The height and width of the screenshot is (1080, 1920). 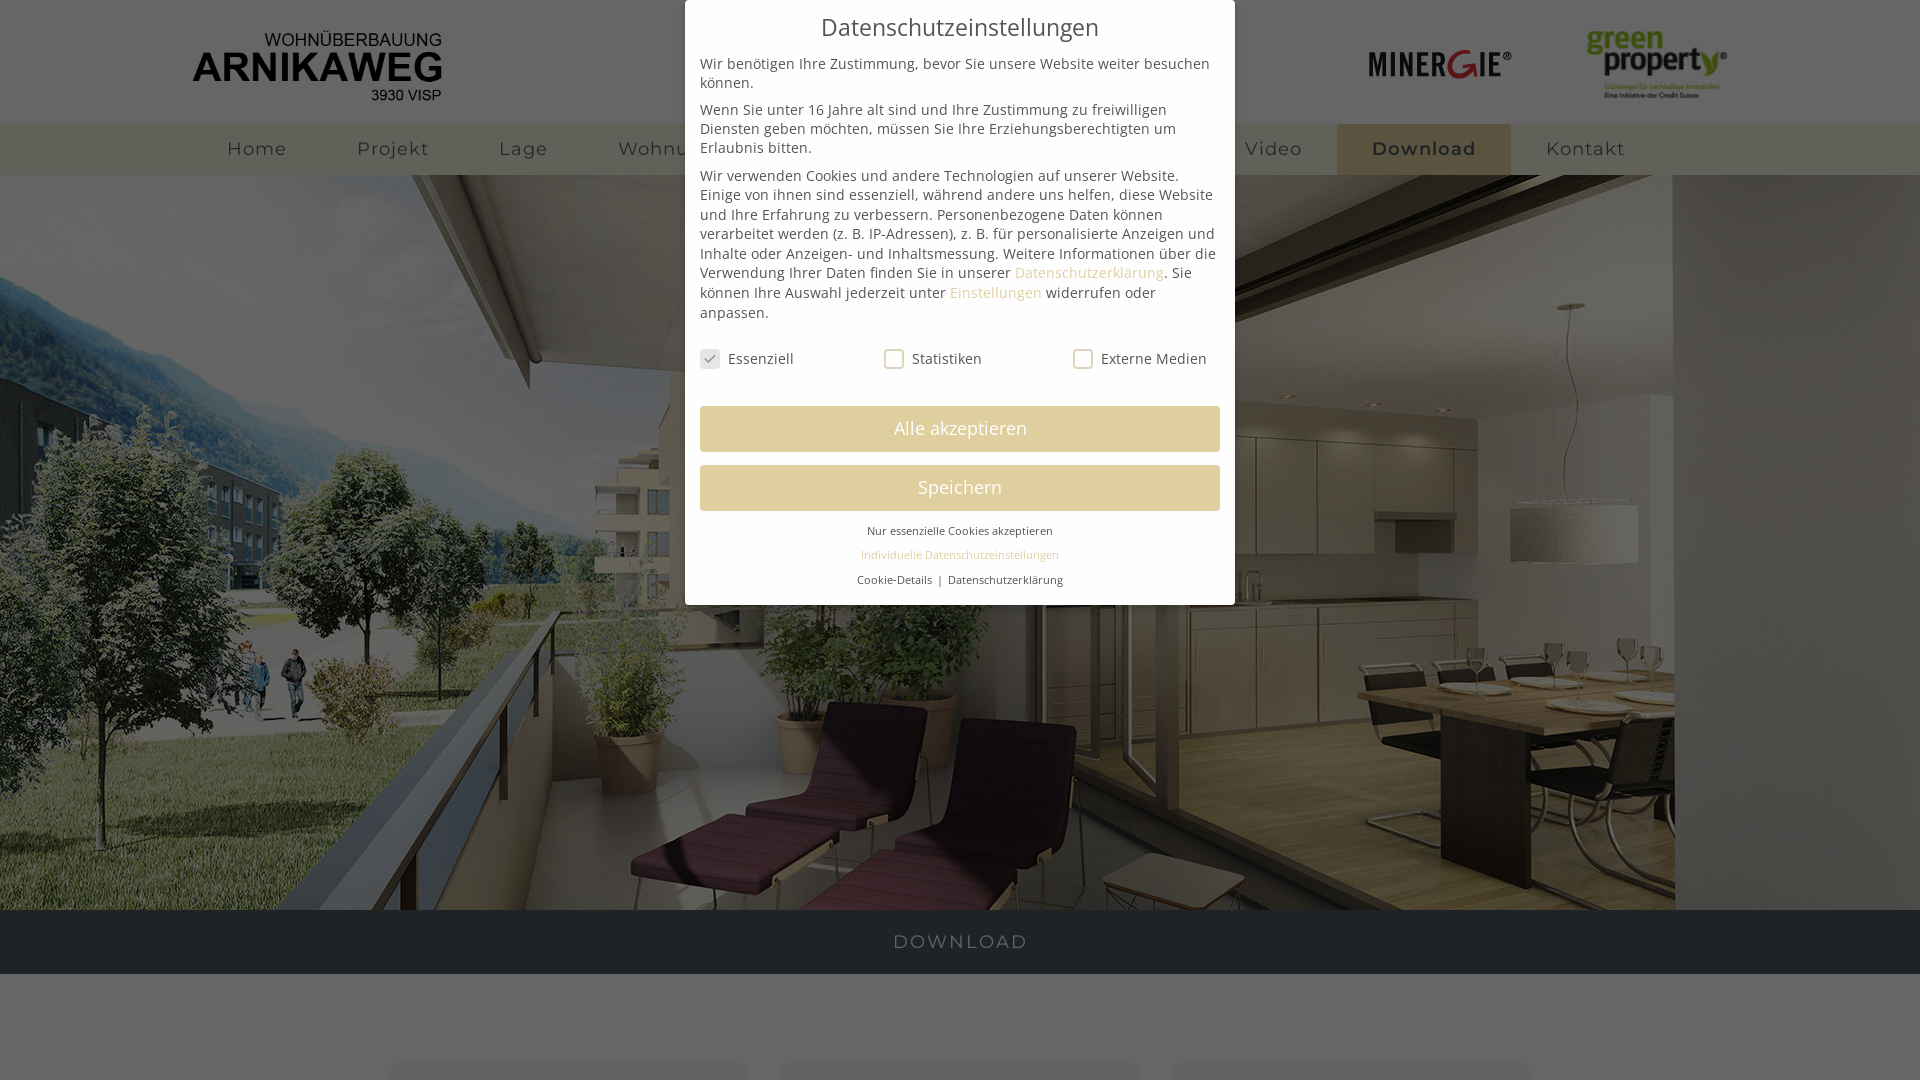 What do you see at coordinates (1140, 150) in the screenshot?
I see `Galerie` at bounding box center [1140, 150].